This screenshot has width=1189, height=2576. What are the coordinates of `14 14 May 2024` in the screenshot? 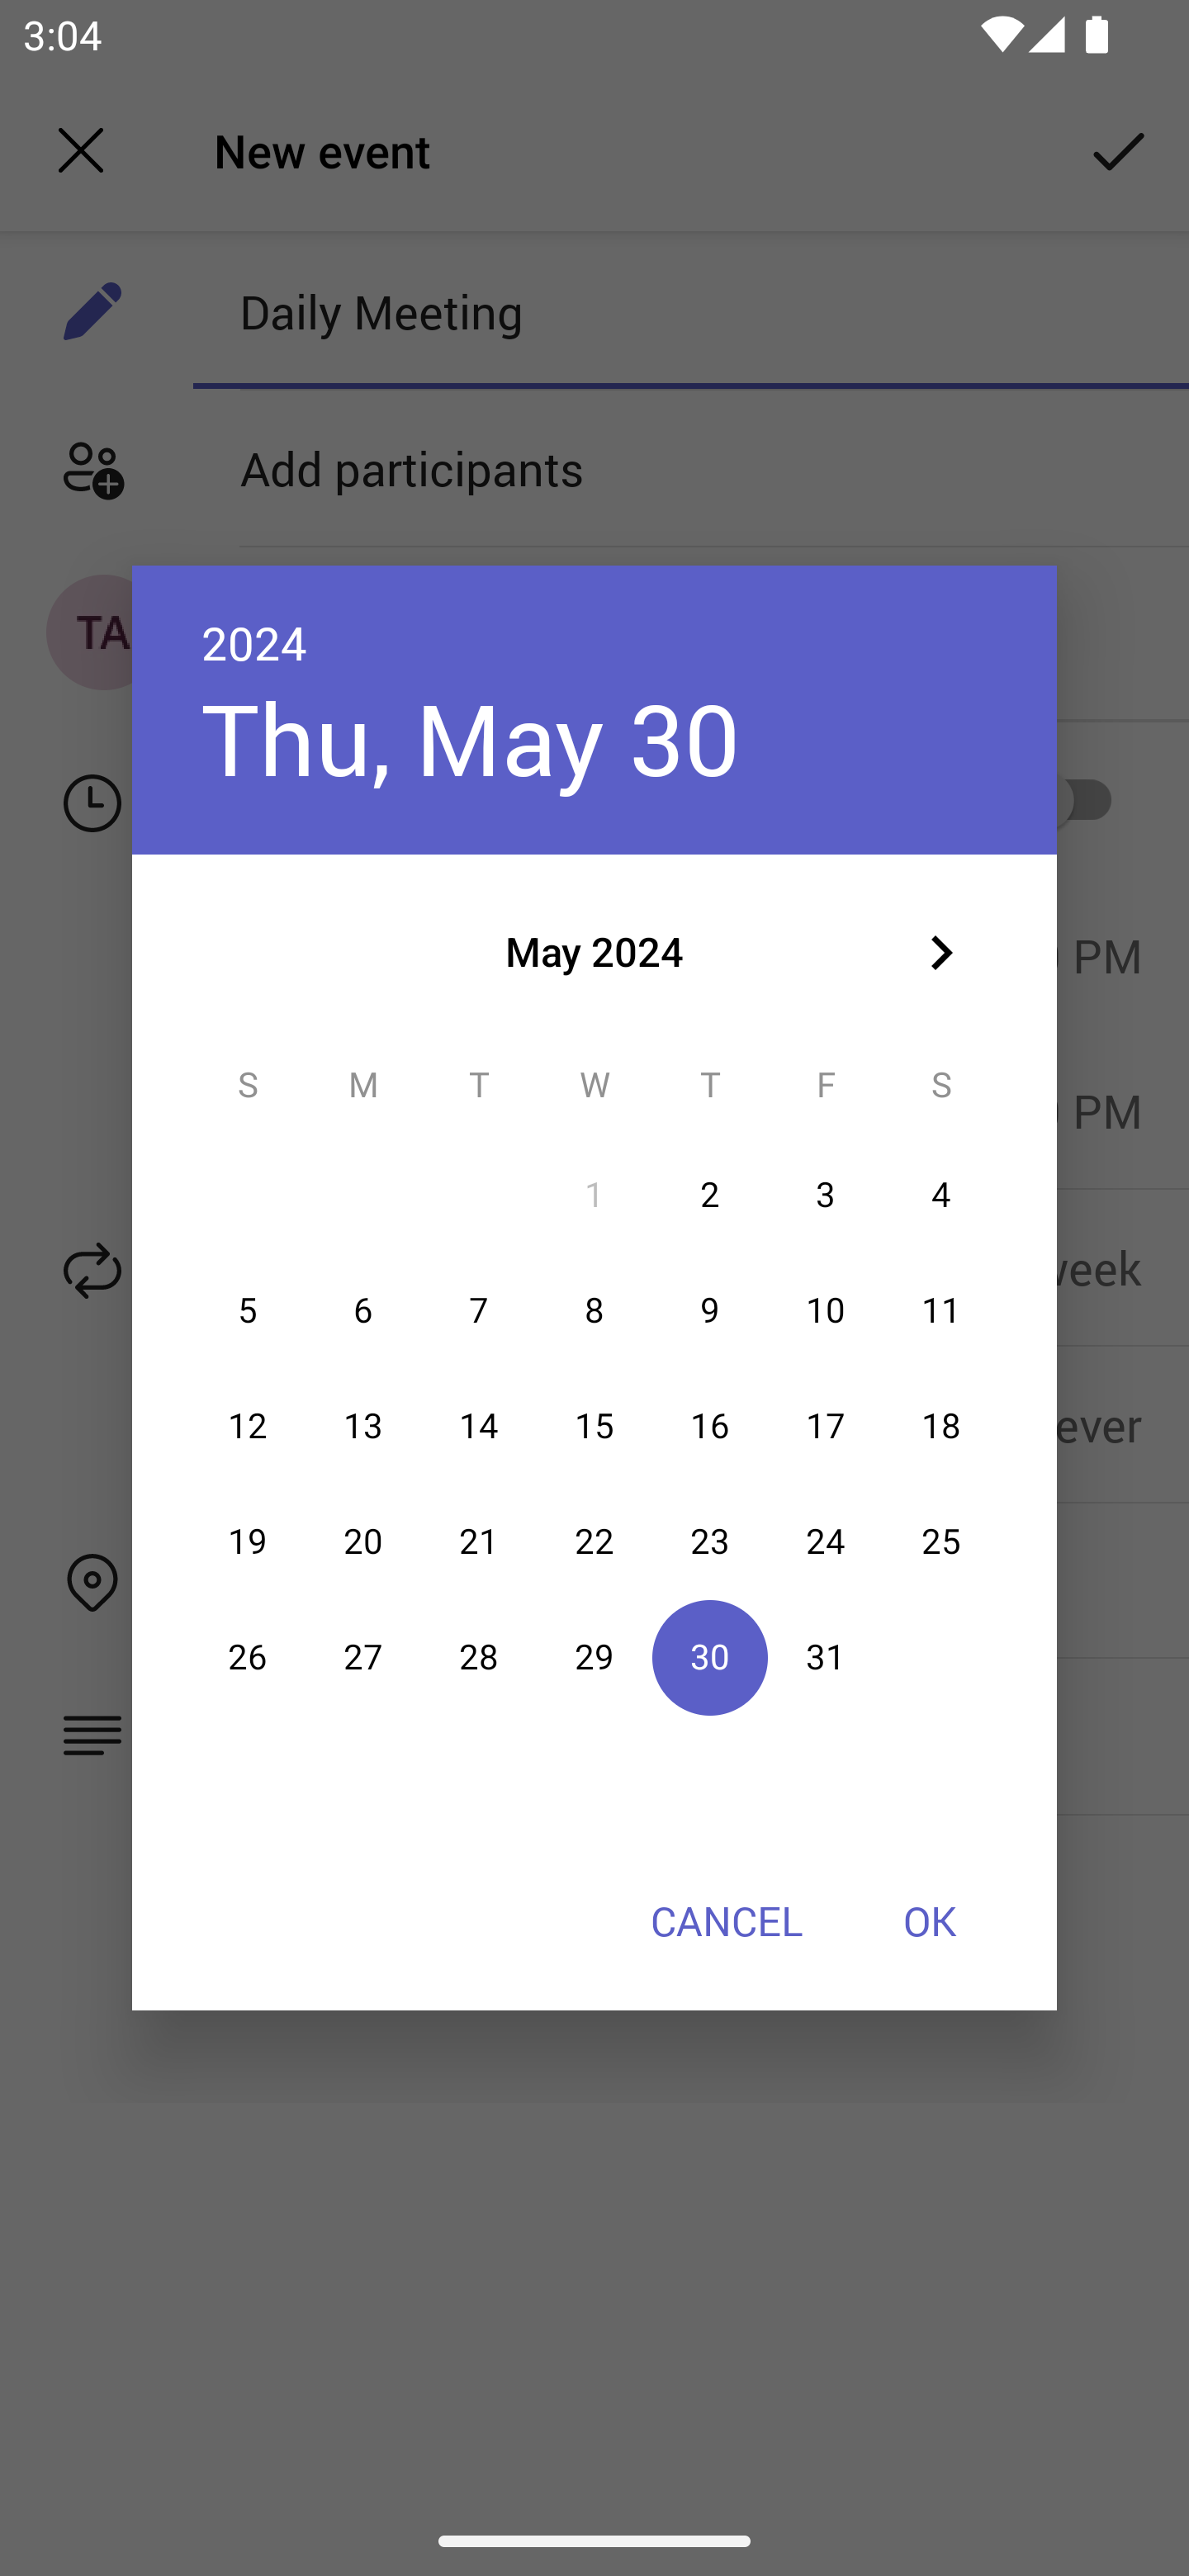 It's located at (478, 1425).